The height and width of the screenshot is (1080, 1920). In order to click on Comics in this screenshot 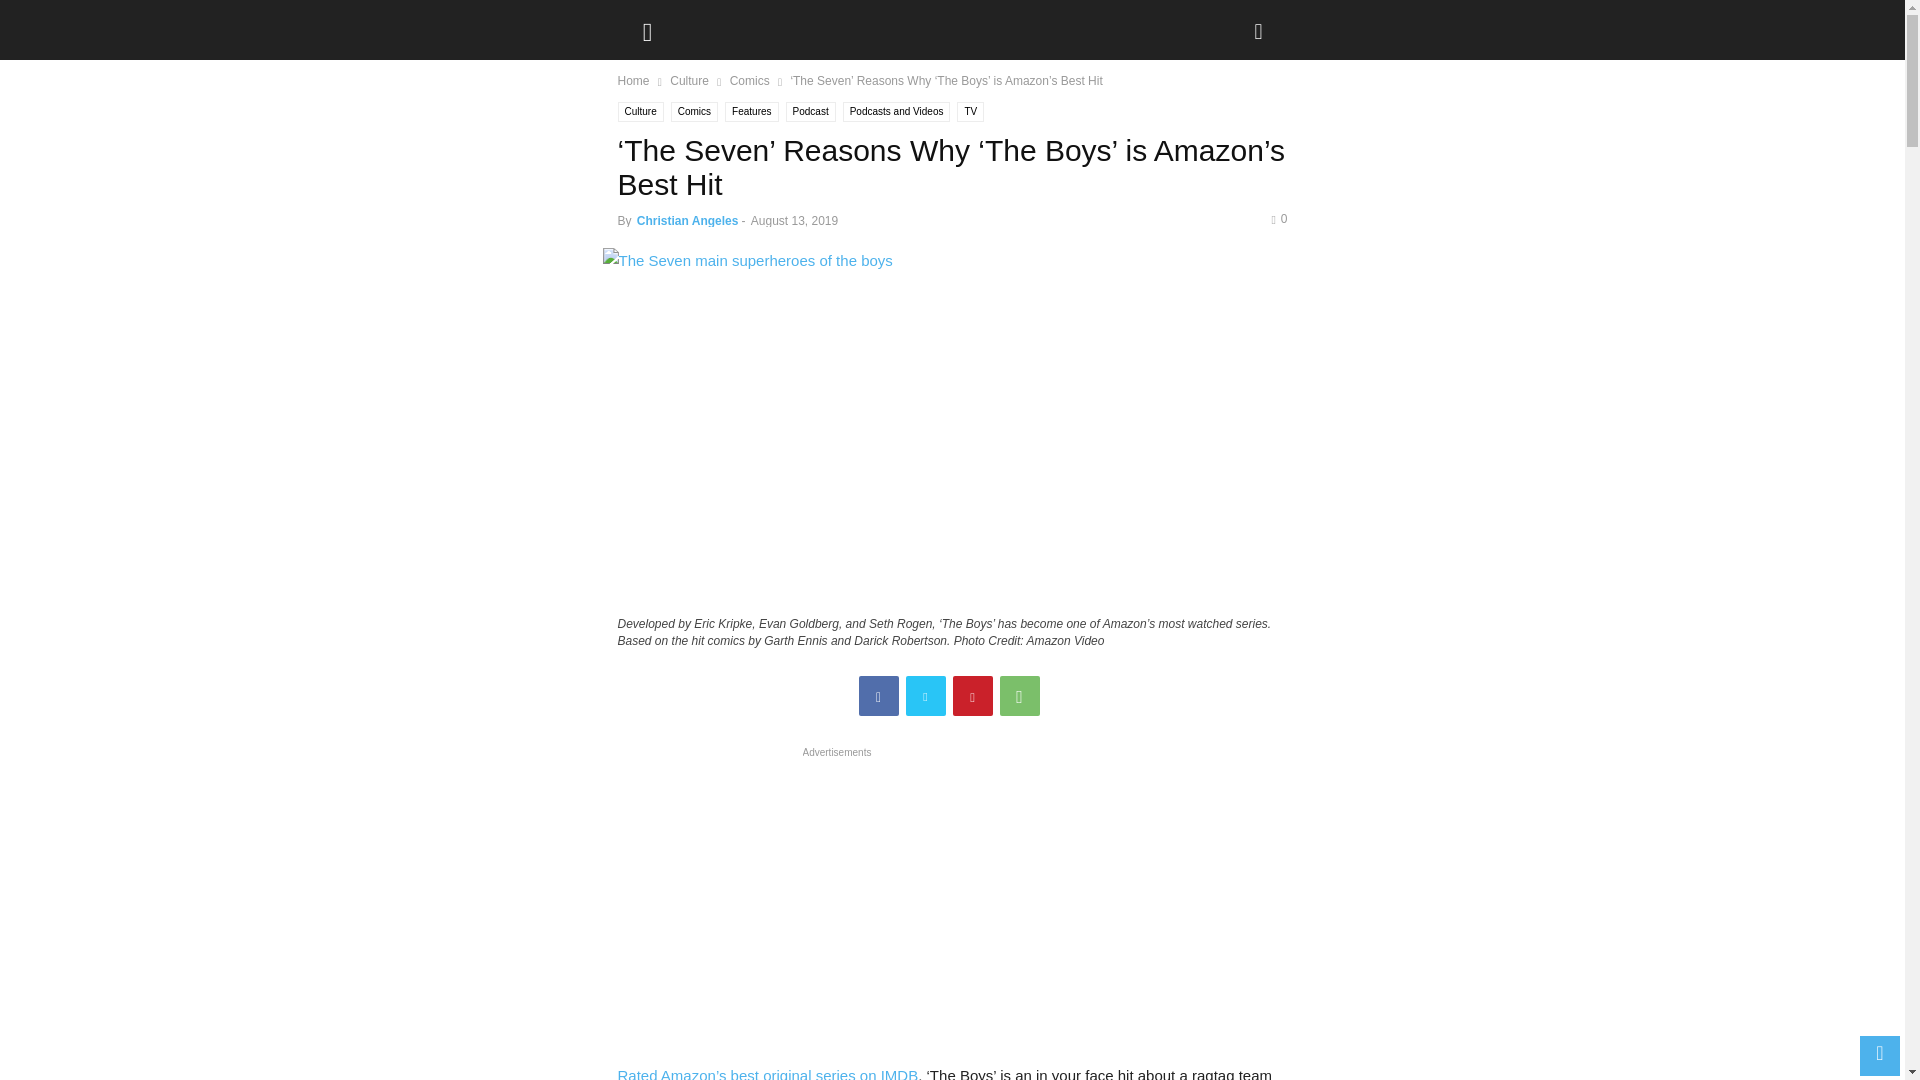, I will do `click(749, 80)`.